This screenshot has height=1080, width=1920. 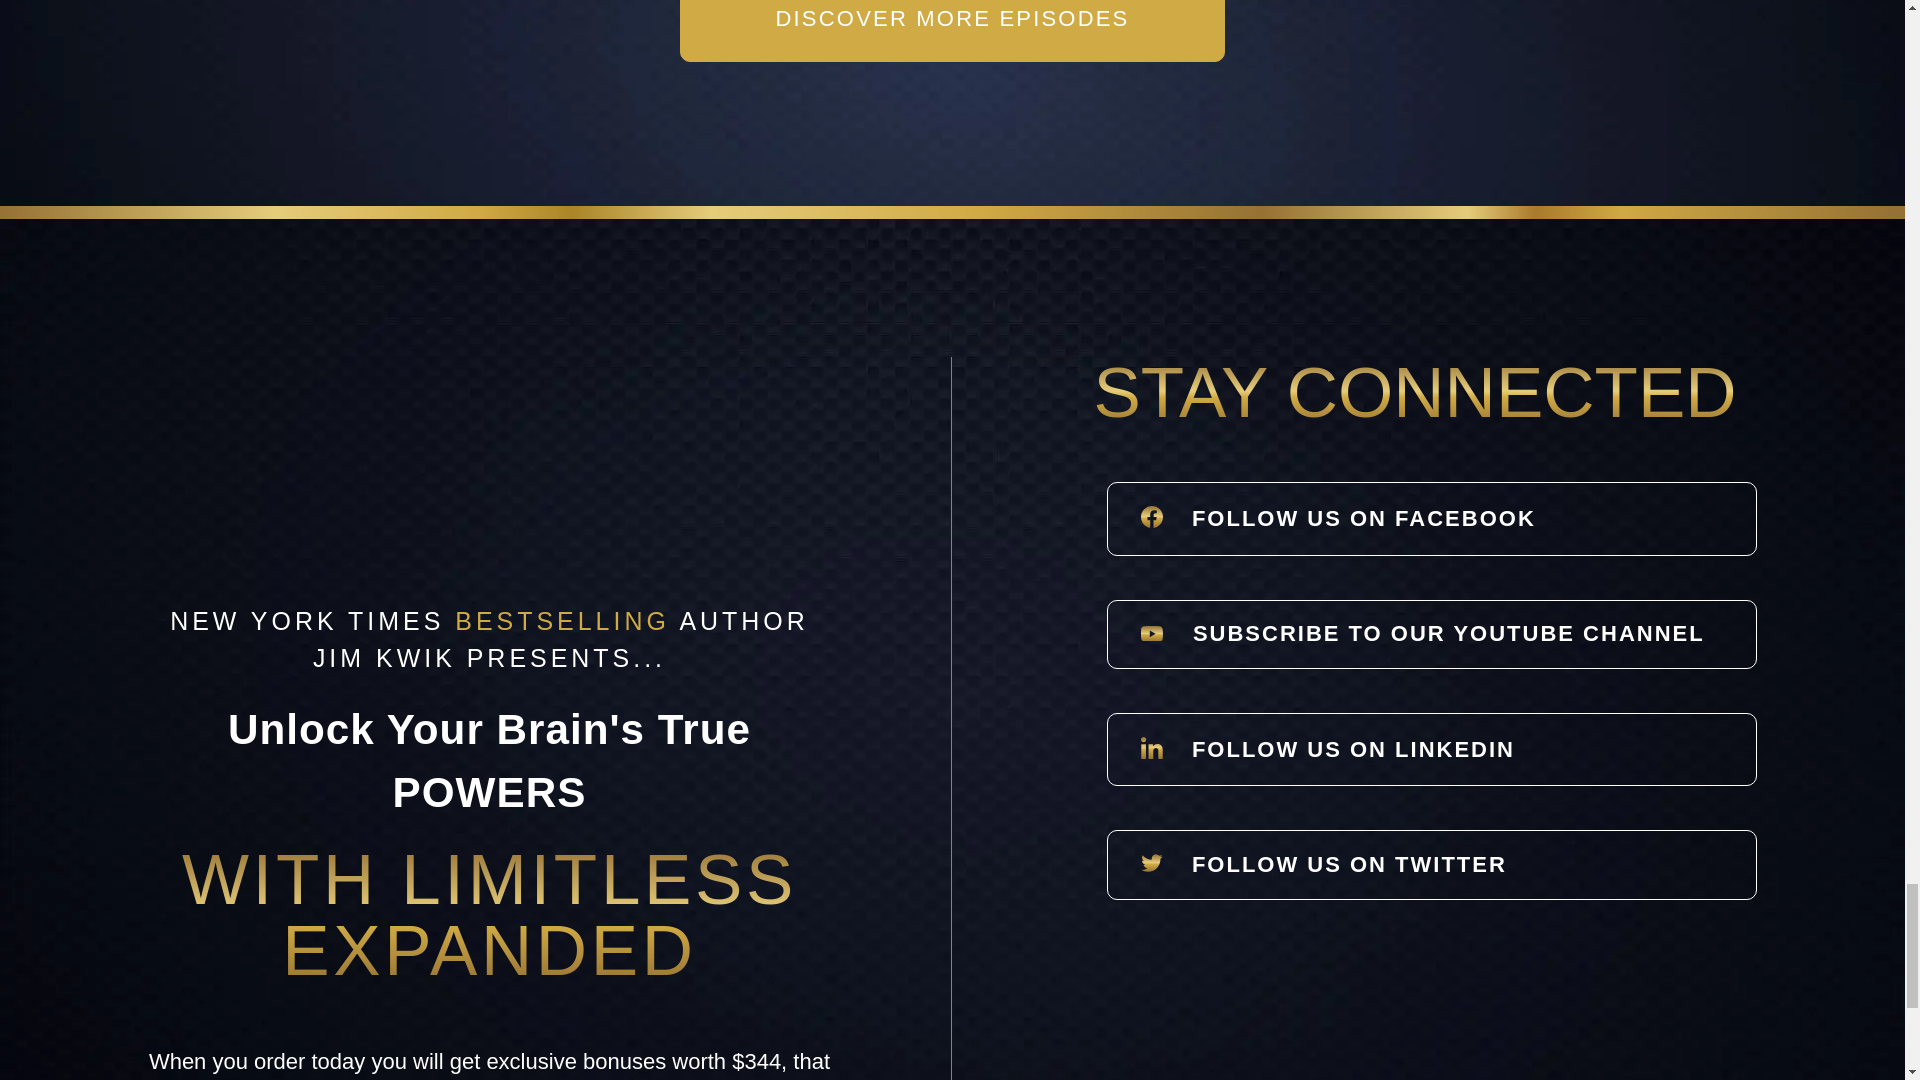 I want to click on FOLLOW US ON FACEBOOK, so click(x=1432, y=518).